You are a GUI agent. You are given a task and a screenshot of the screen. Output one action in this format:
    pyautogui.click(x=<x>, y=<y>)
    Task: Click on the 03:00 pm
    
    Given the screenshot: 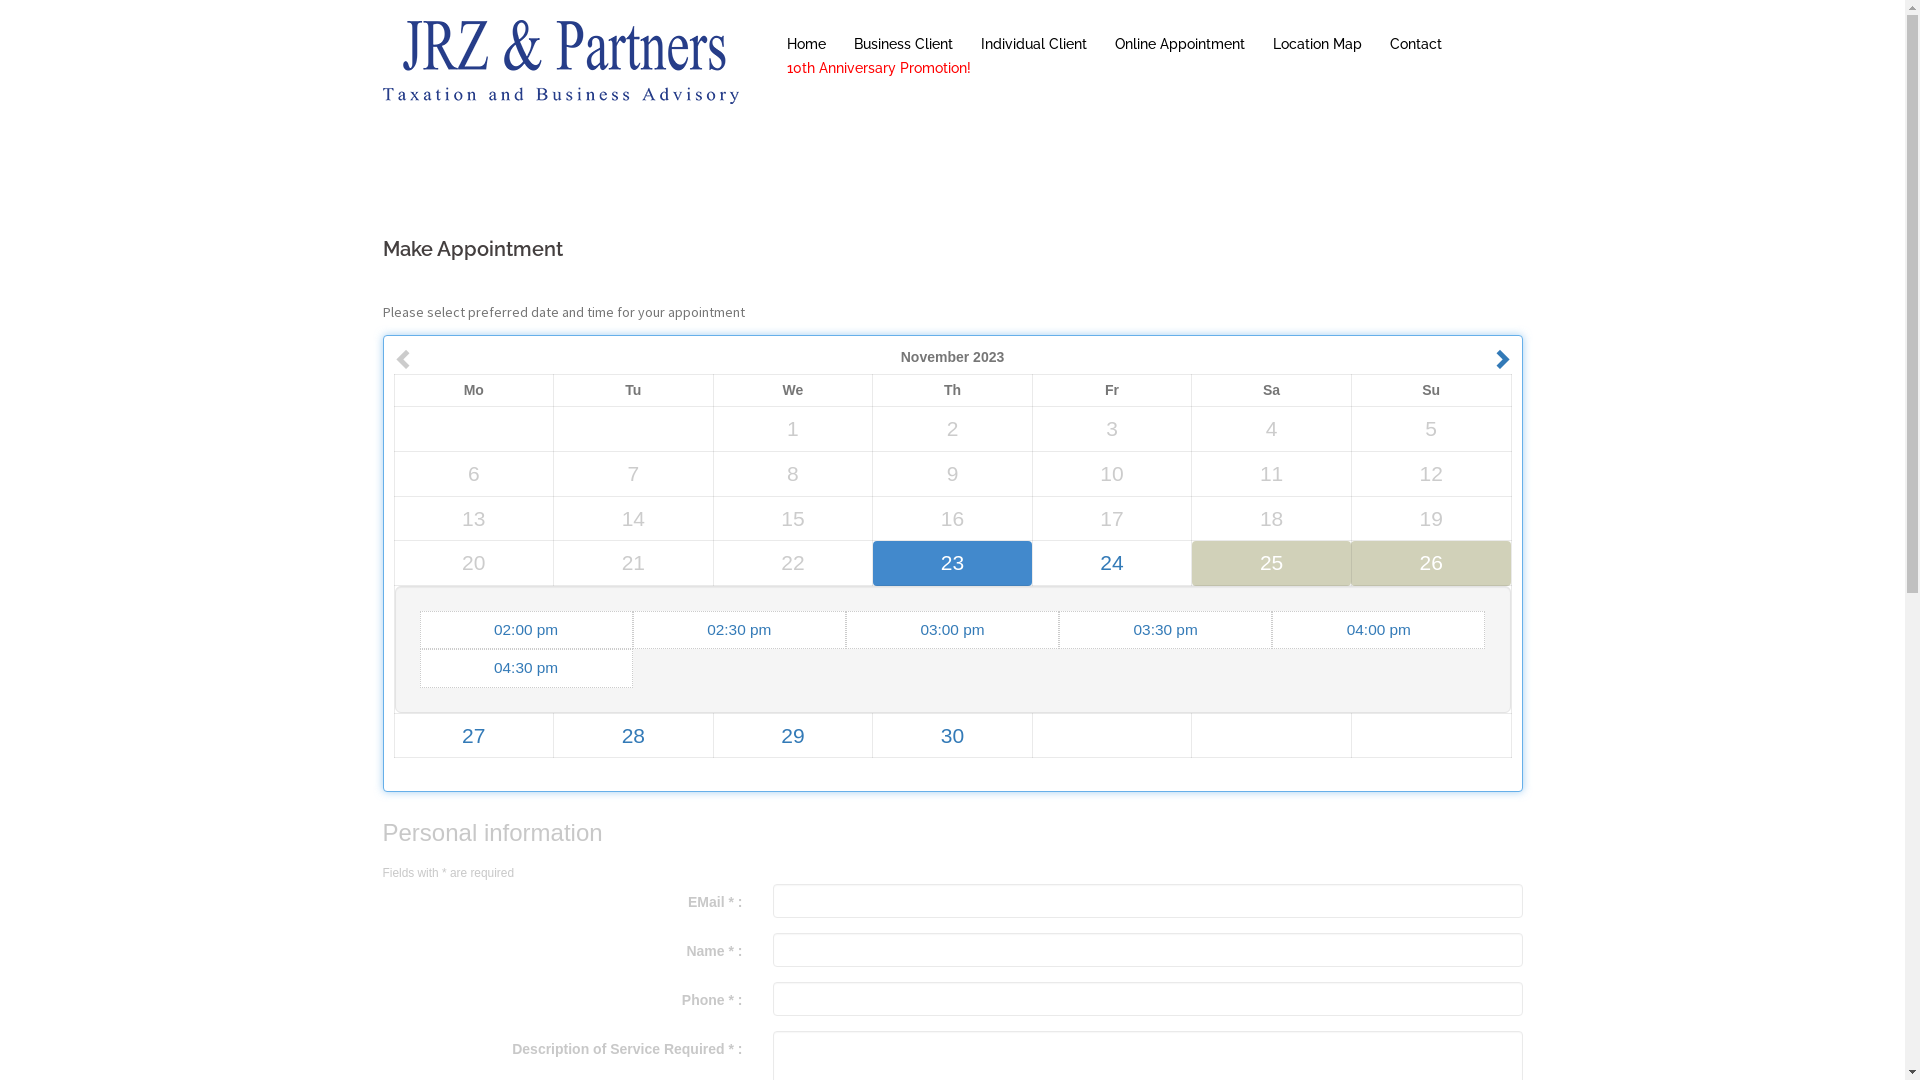 What is the action you would take?
    pyautogui.click(x=952, y=630)
    